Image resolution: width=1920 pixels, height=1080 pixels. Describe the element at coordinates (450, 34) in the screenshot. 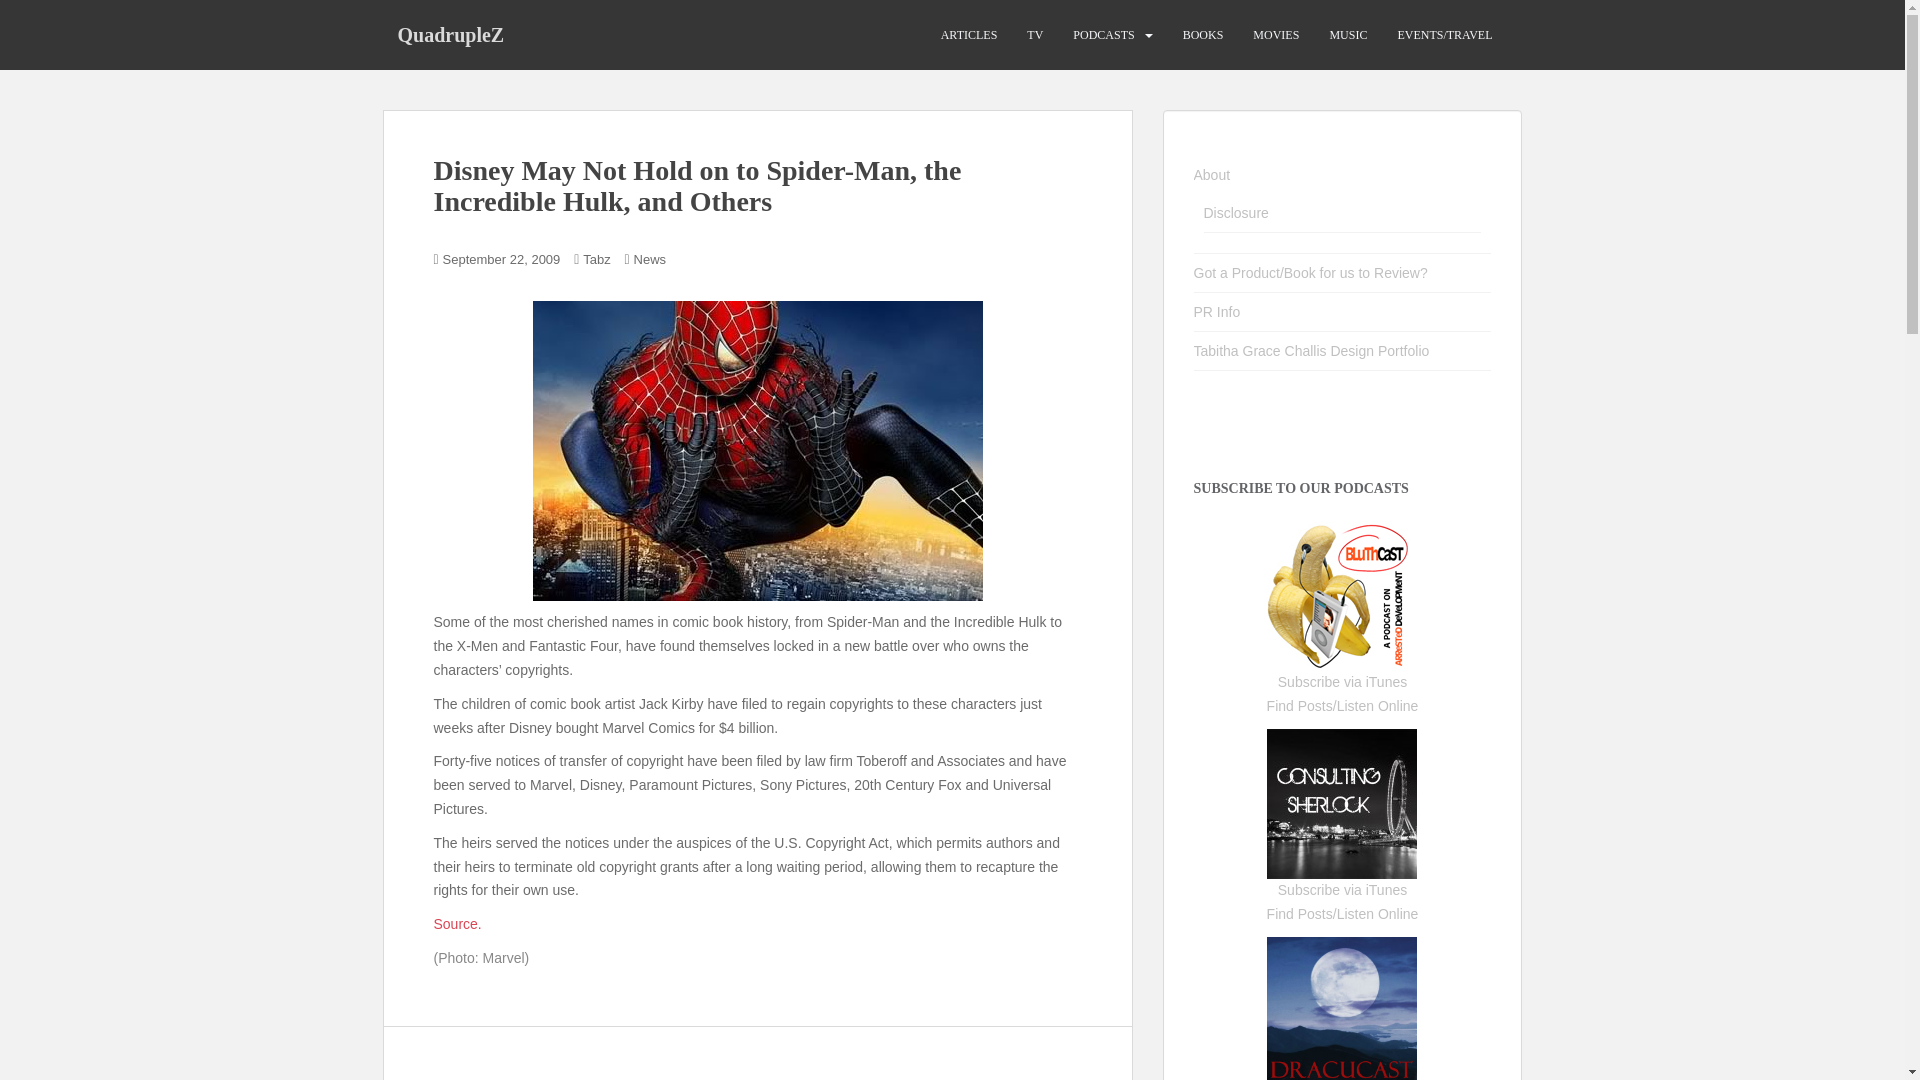

I see `QuadrupleZ` at that location.